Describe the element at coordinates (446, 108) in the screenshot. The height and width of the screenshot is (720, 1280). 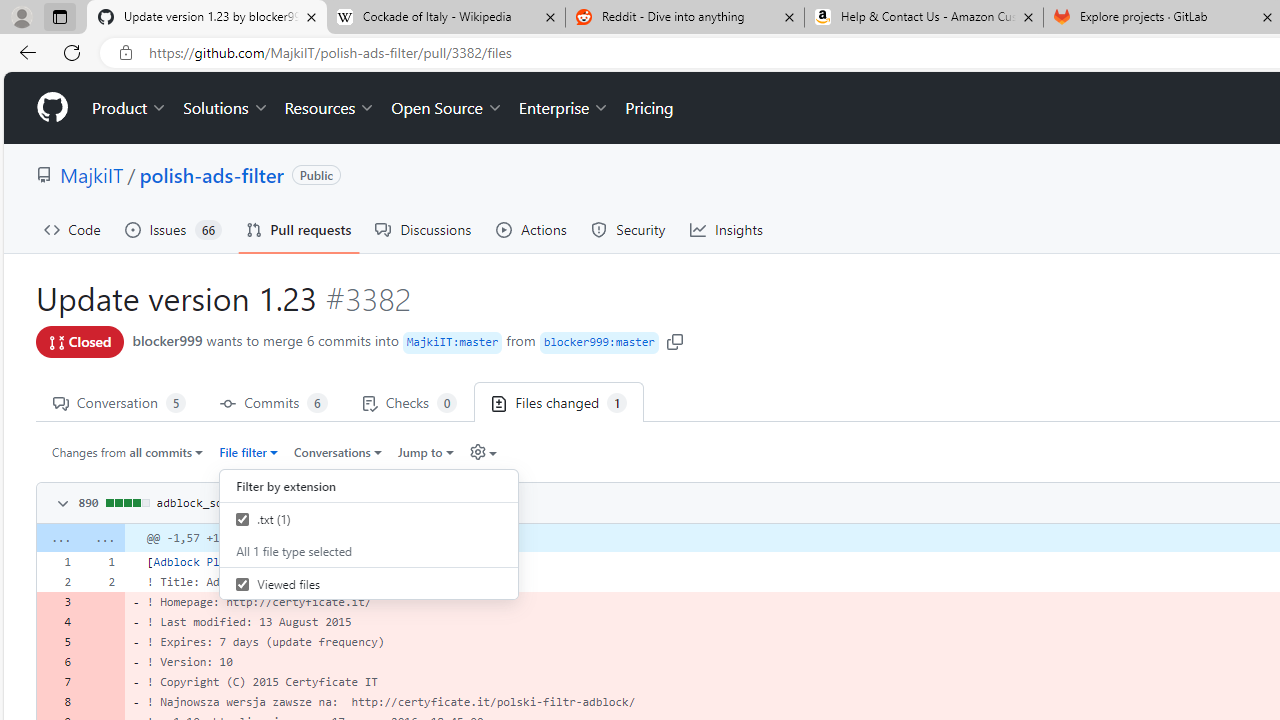
I see `Open Source` at that location.